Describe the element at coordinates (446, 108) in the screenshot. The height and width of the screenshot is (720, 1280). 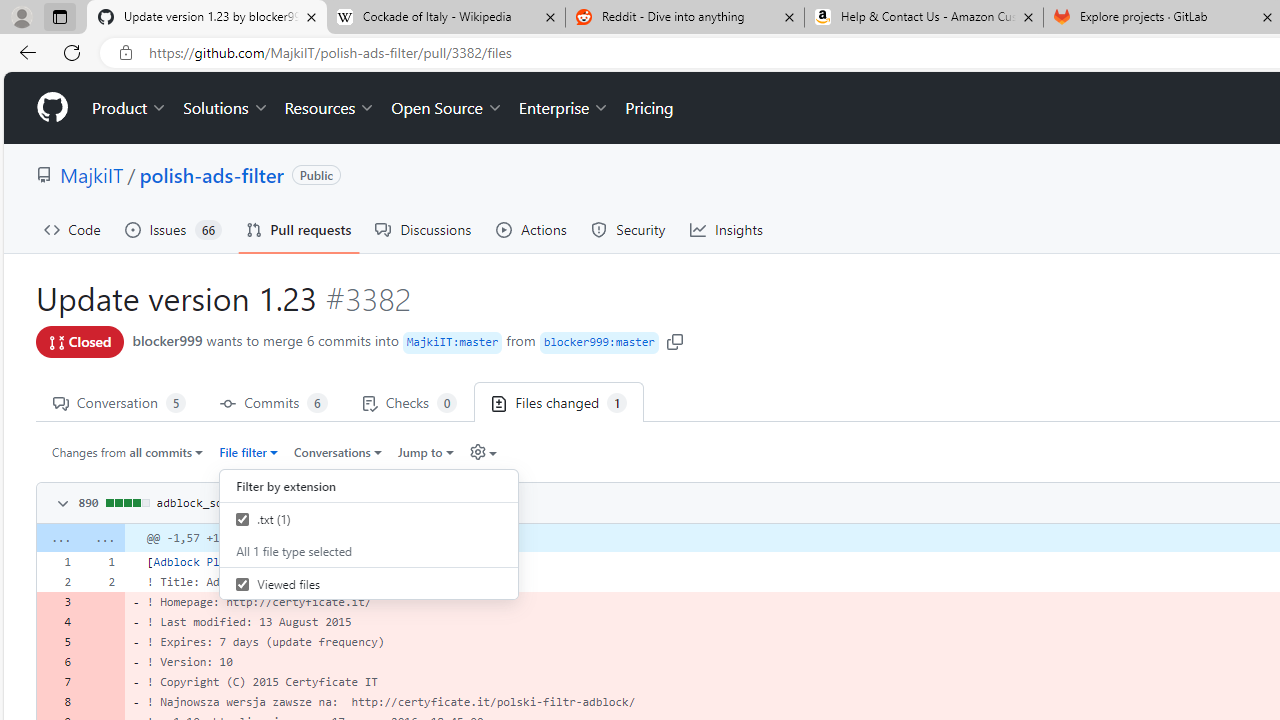
I see `Open Source` at that location.